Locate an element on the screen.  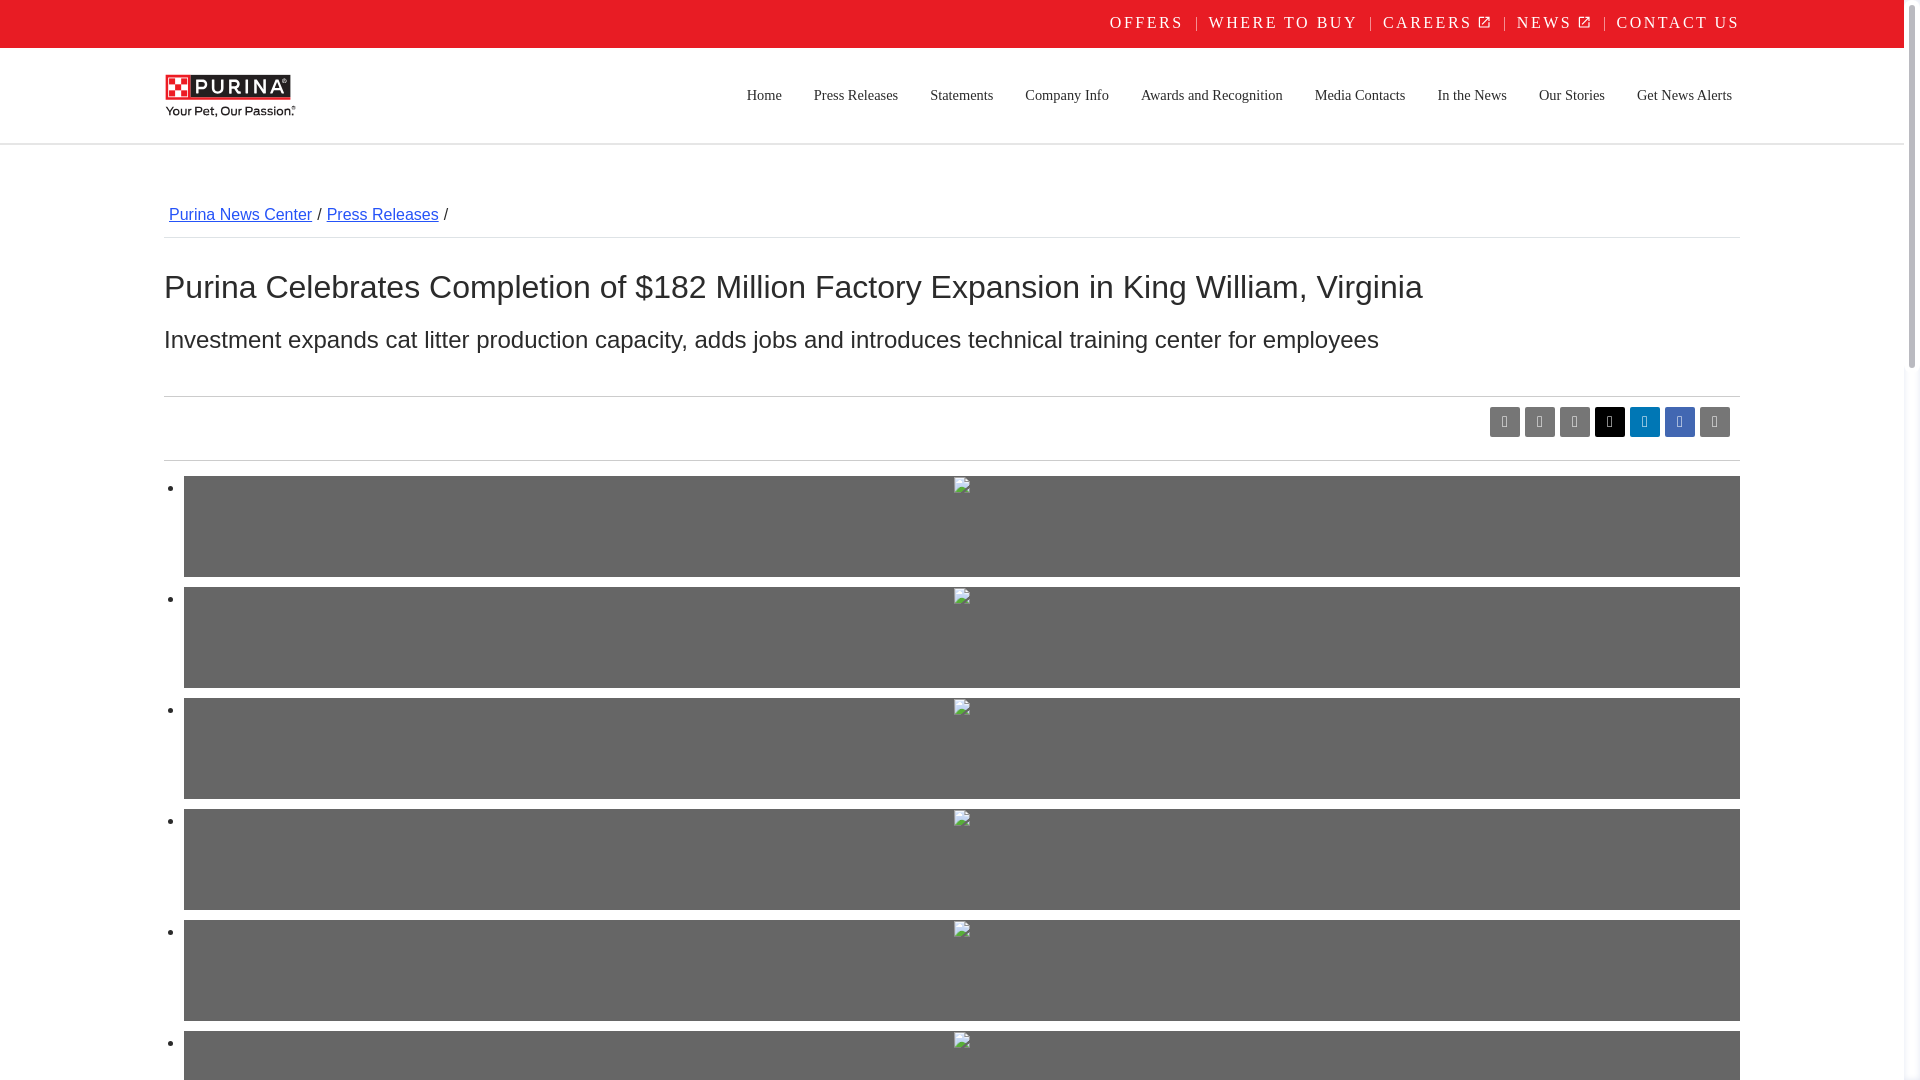
Facebook Share is located at coordinates (1680, 422).